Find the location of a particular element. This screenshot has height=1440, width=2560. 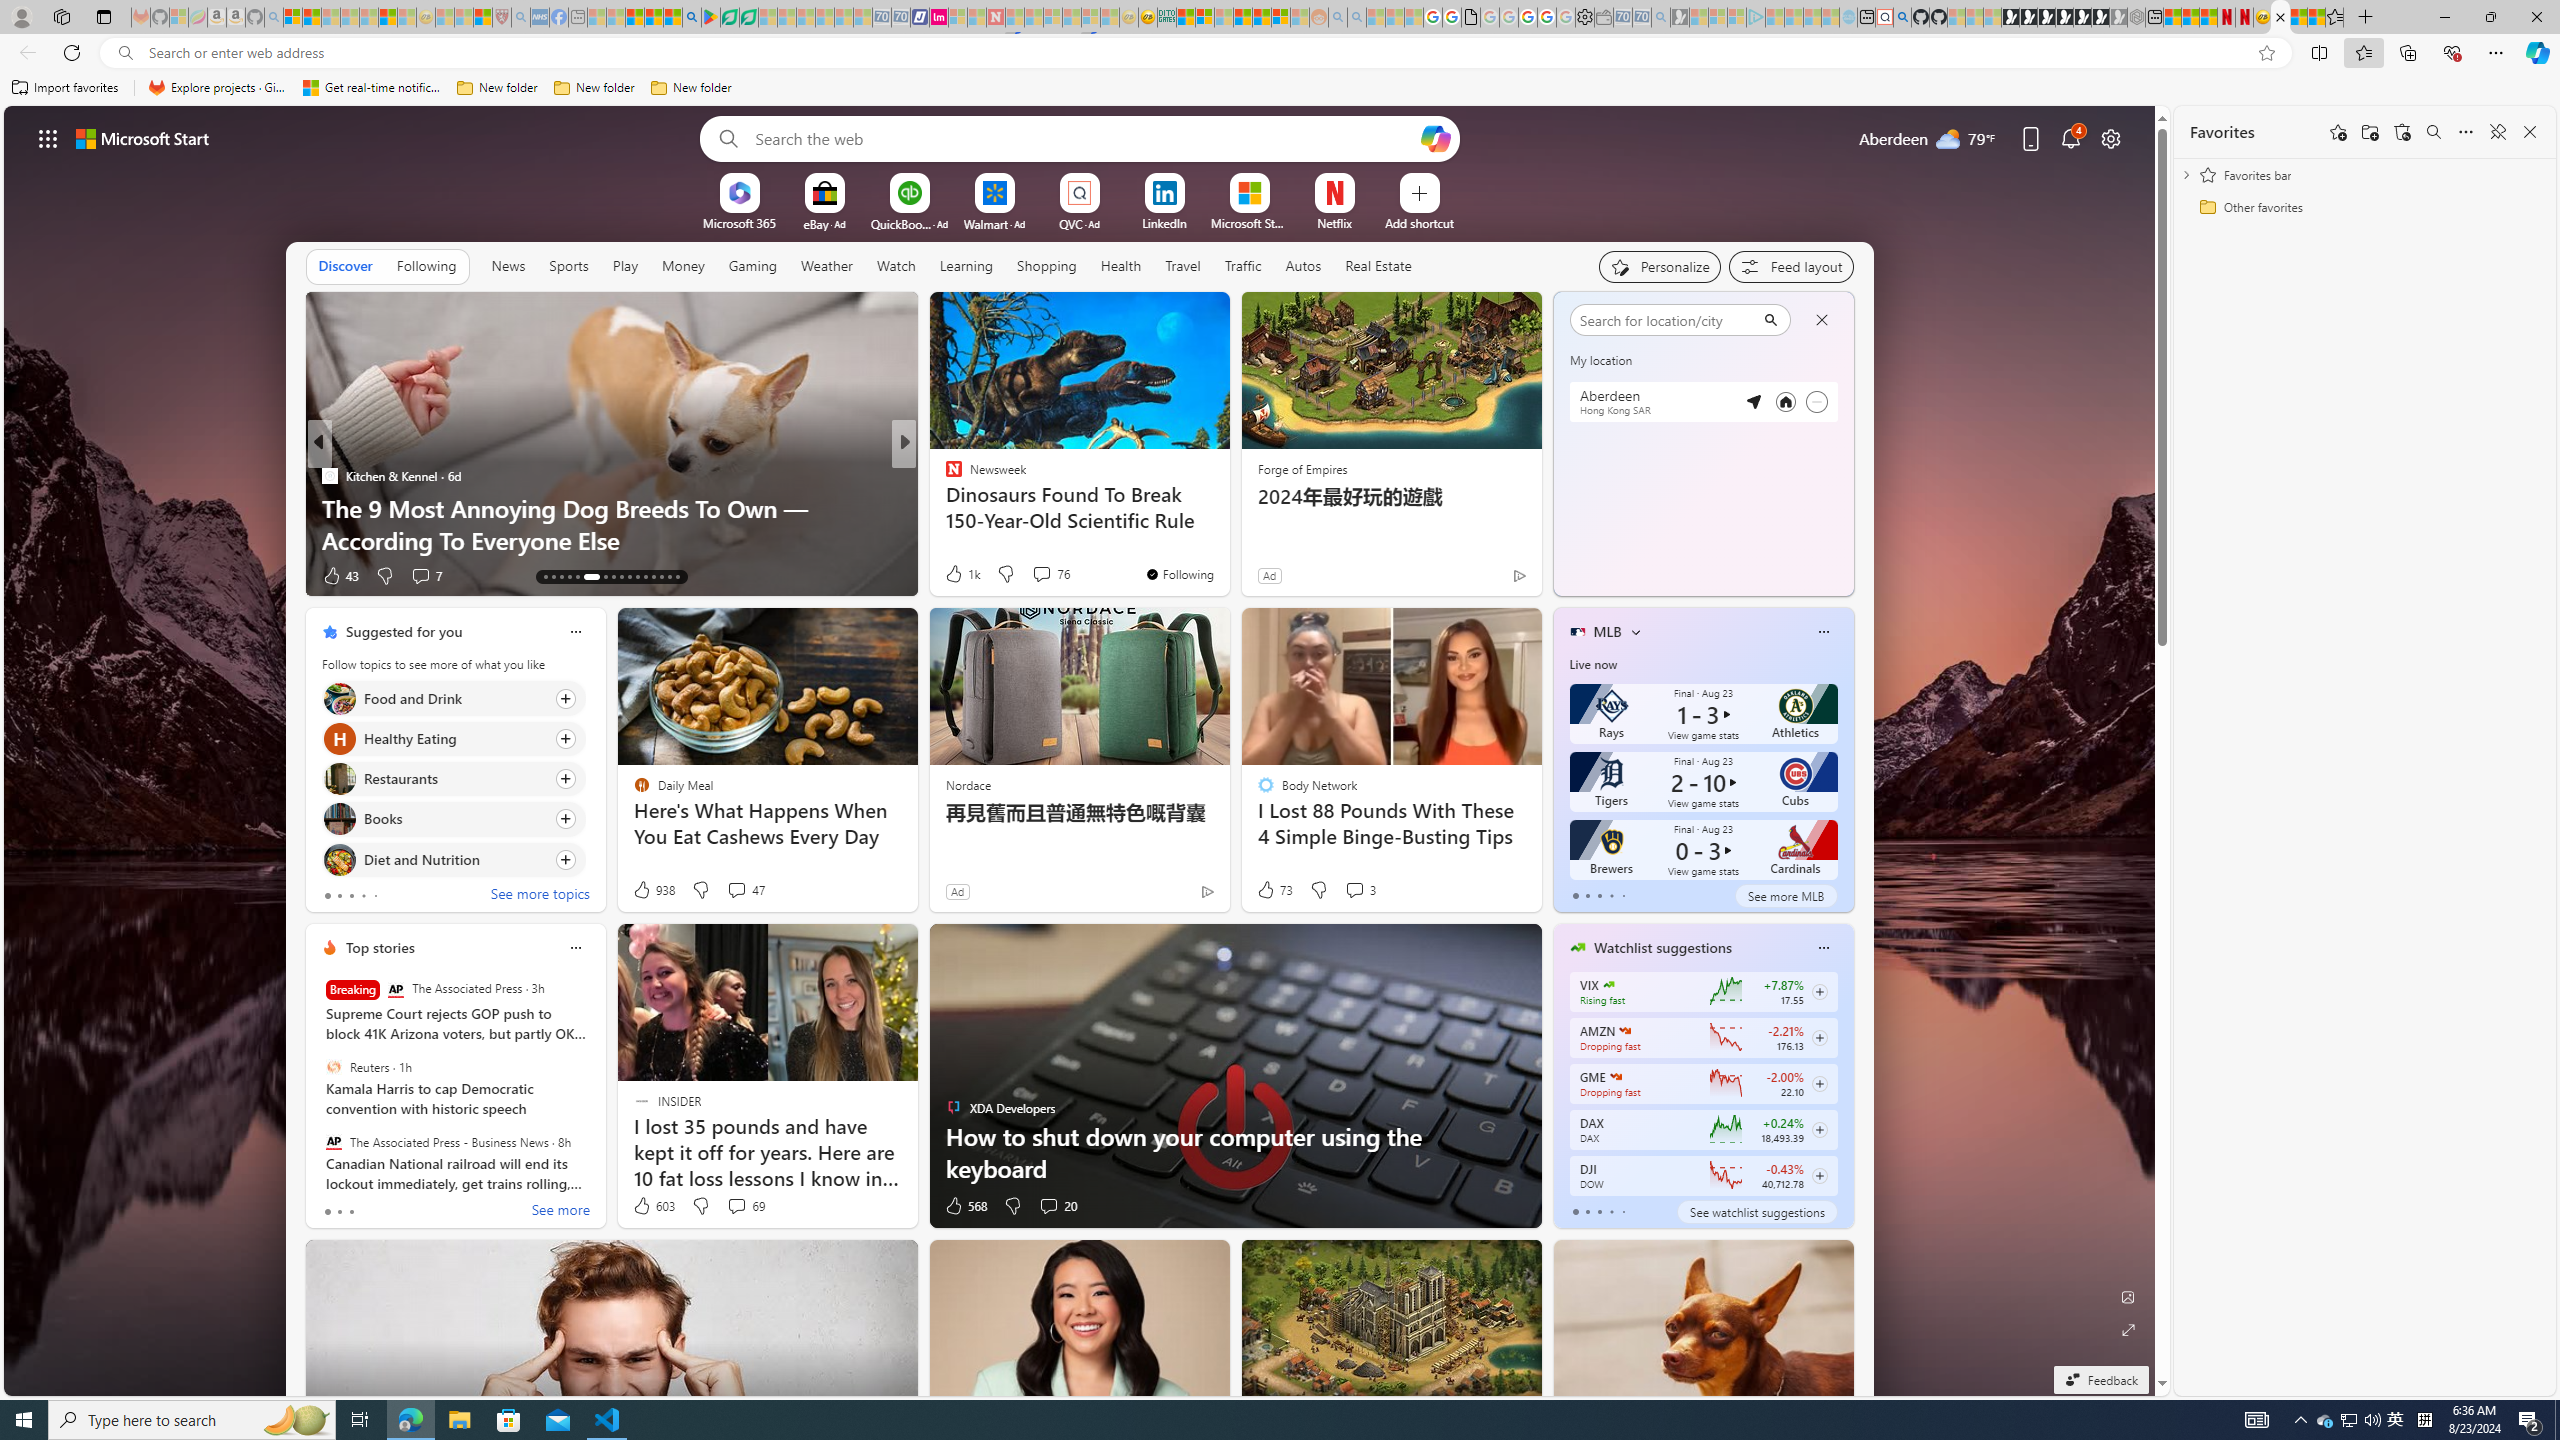

568 Like is located at coordinates (964, 1206).